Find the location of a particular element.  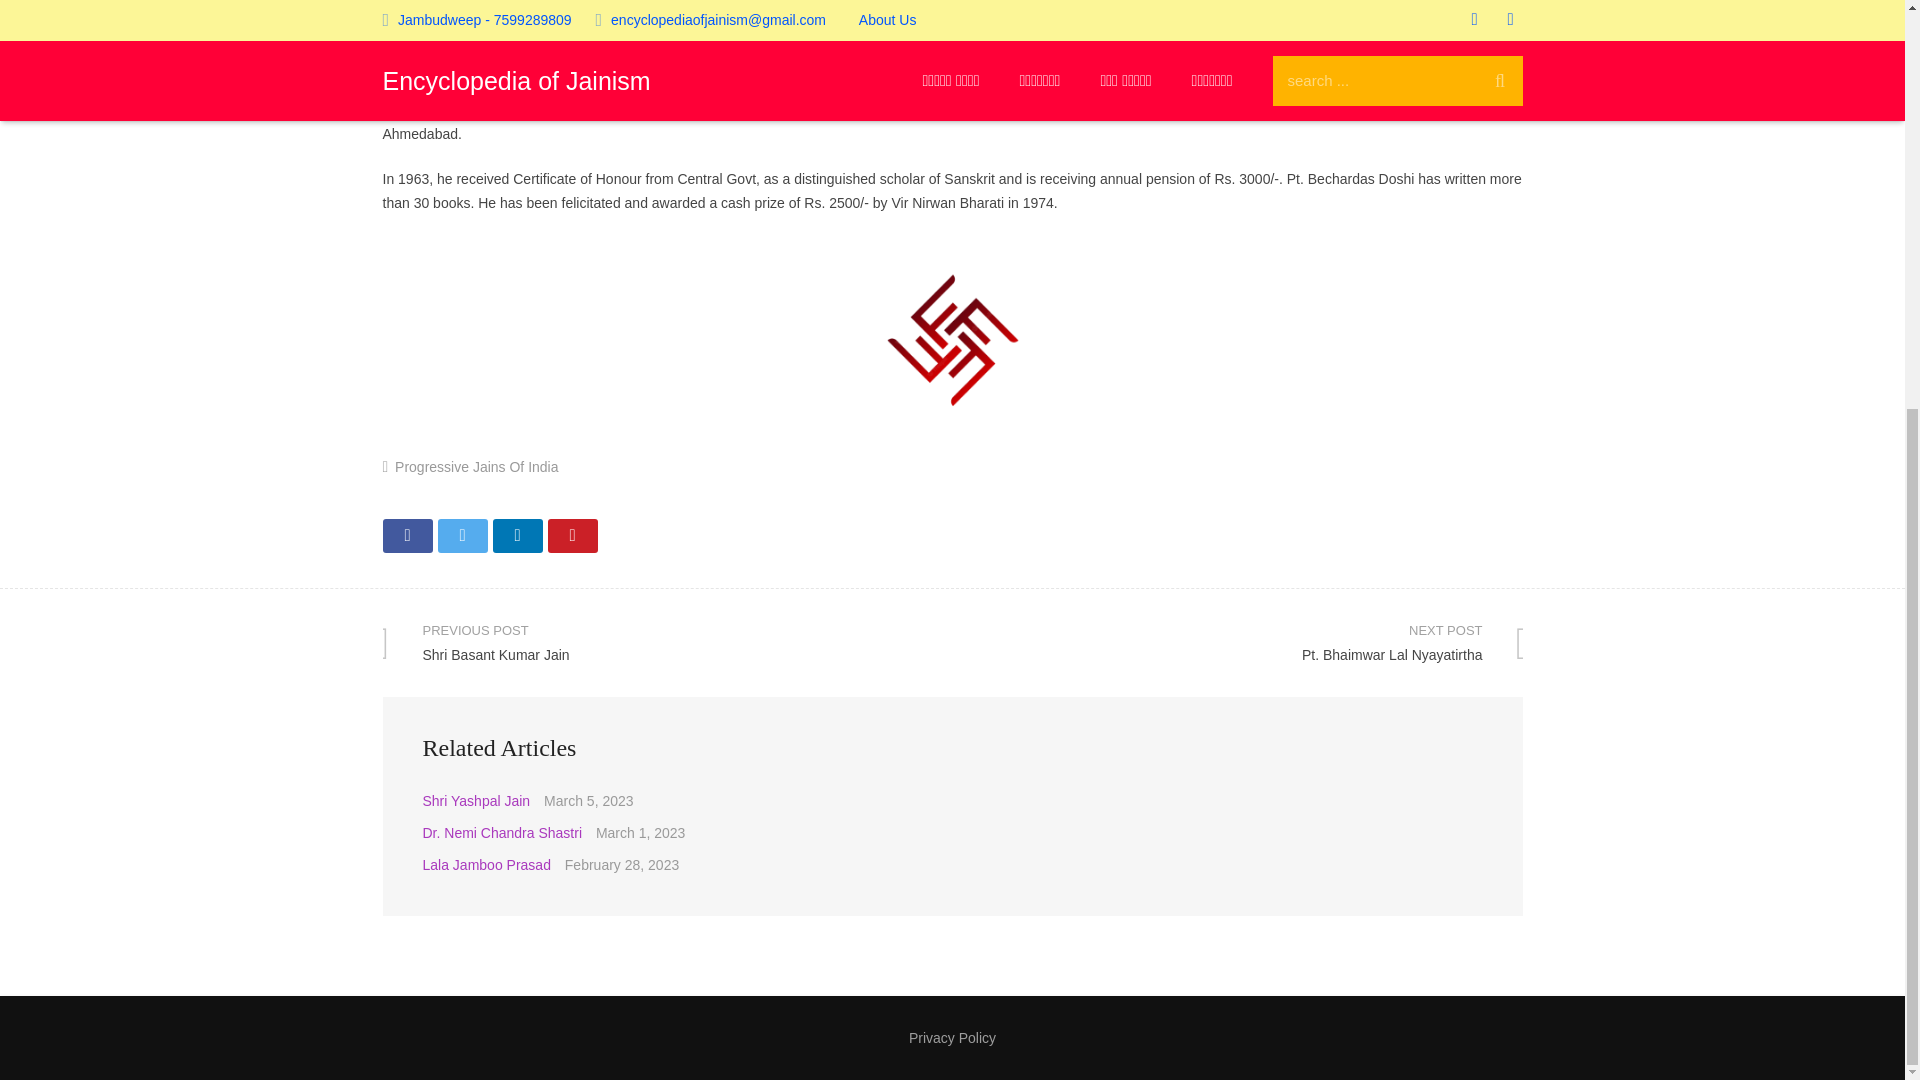

Shri Yashpal Jain is located at coordinates (462, 536).